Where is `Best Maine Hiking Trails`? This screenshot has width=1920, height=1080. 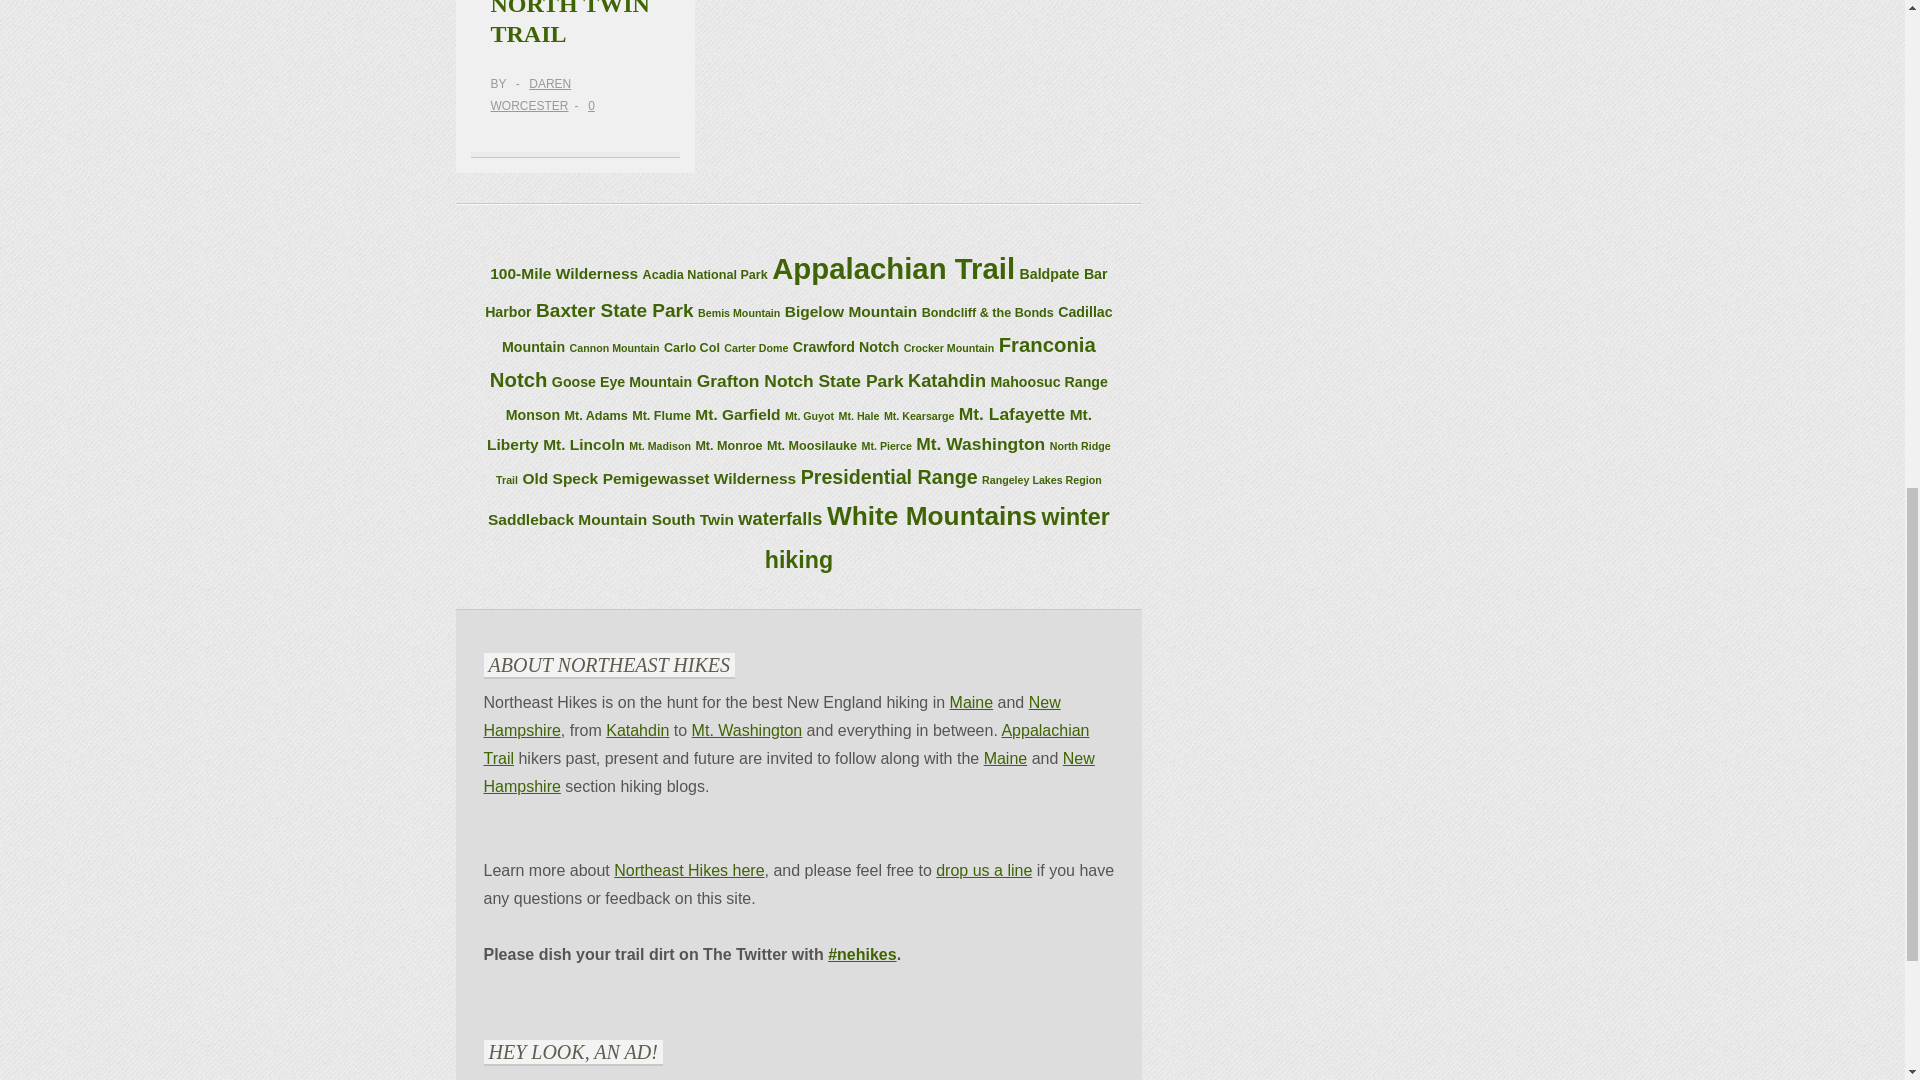 Best Maine Hiking Trails is located at coordinates (972, 702).